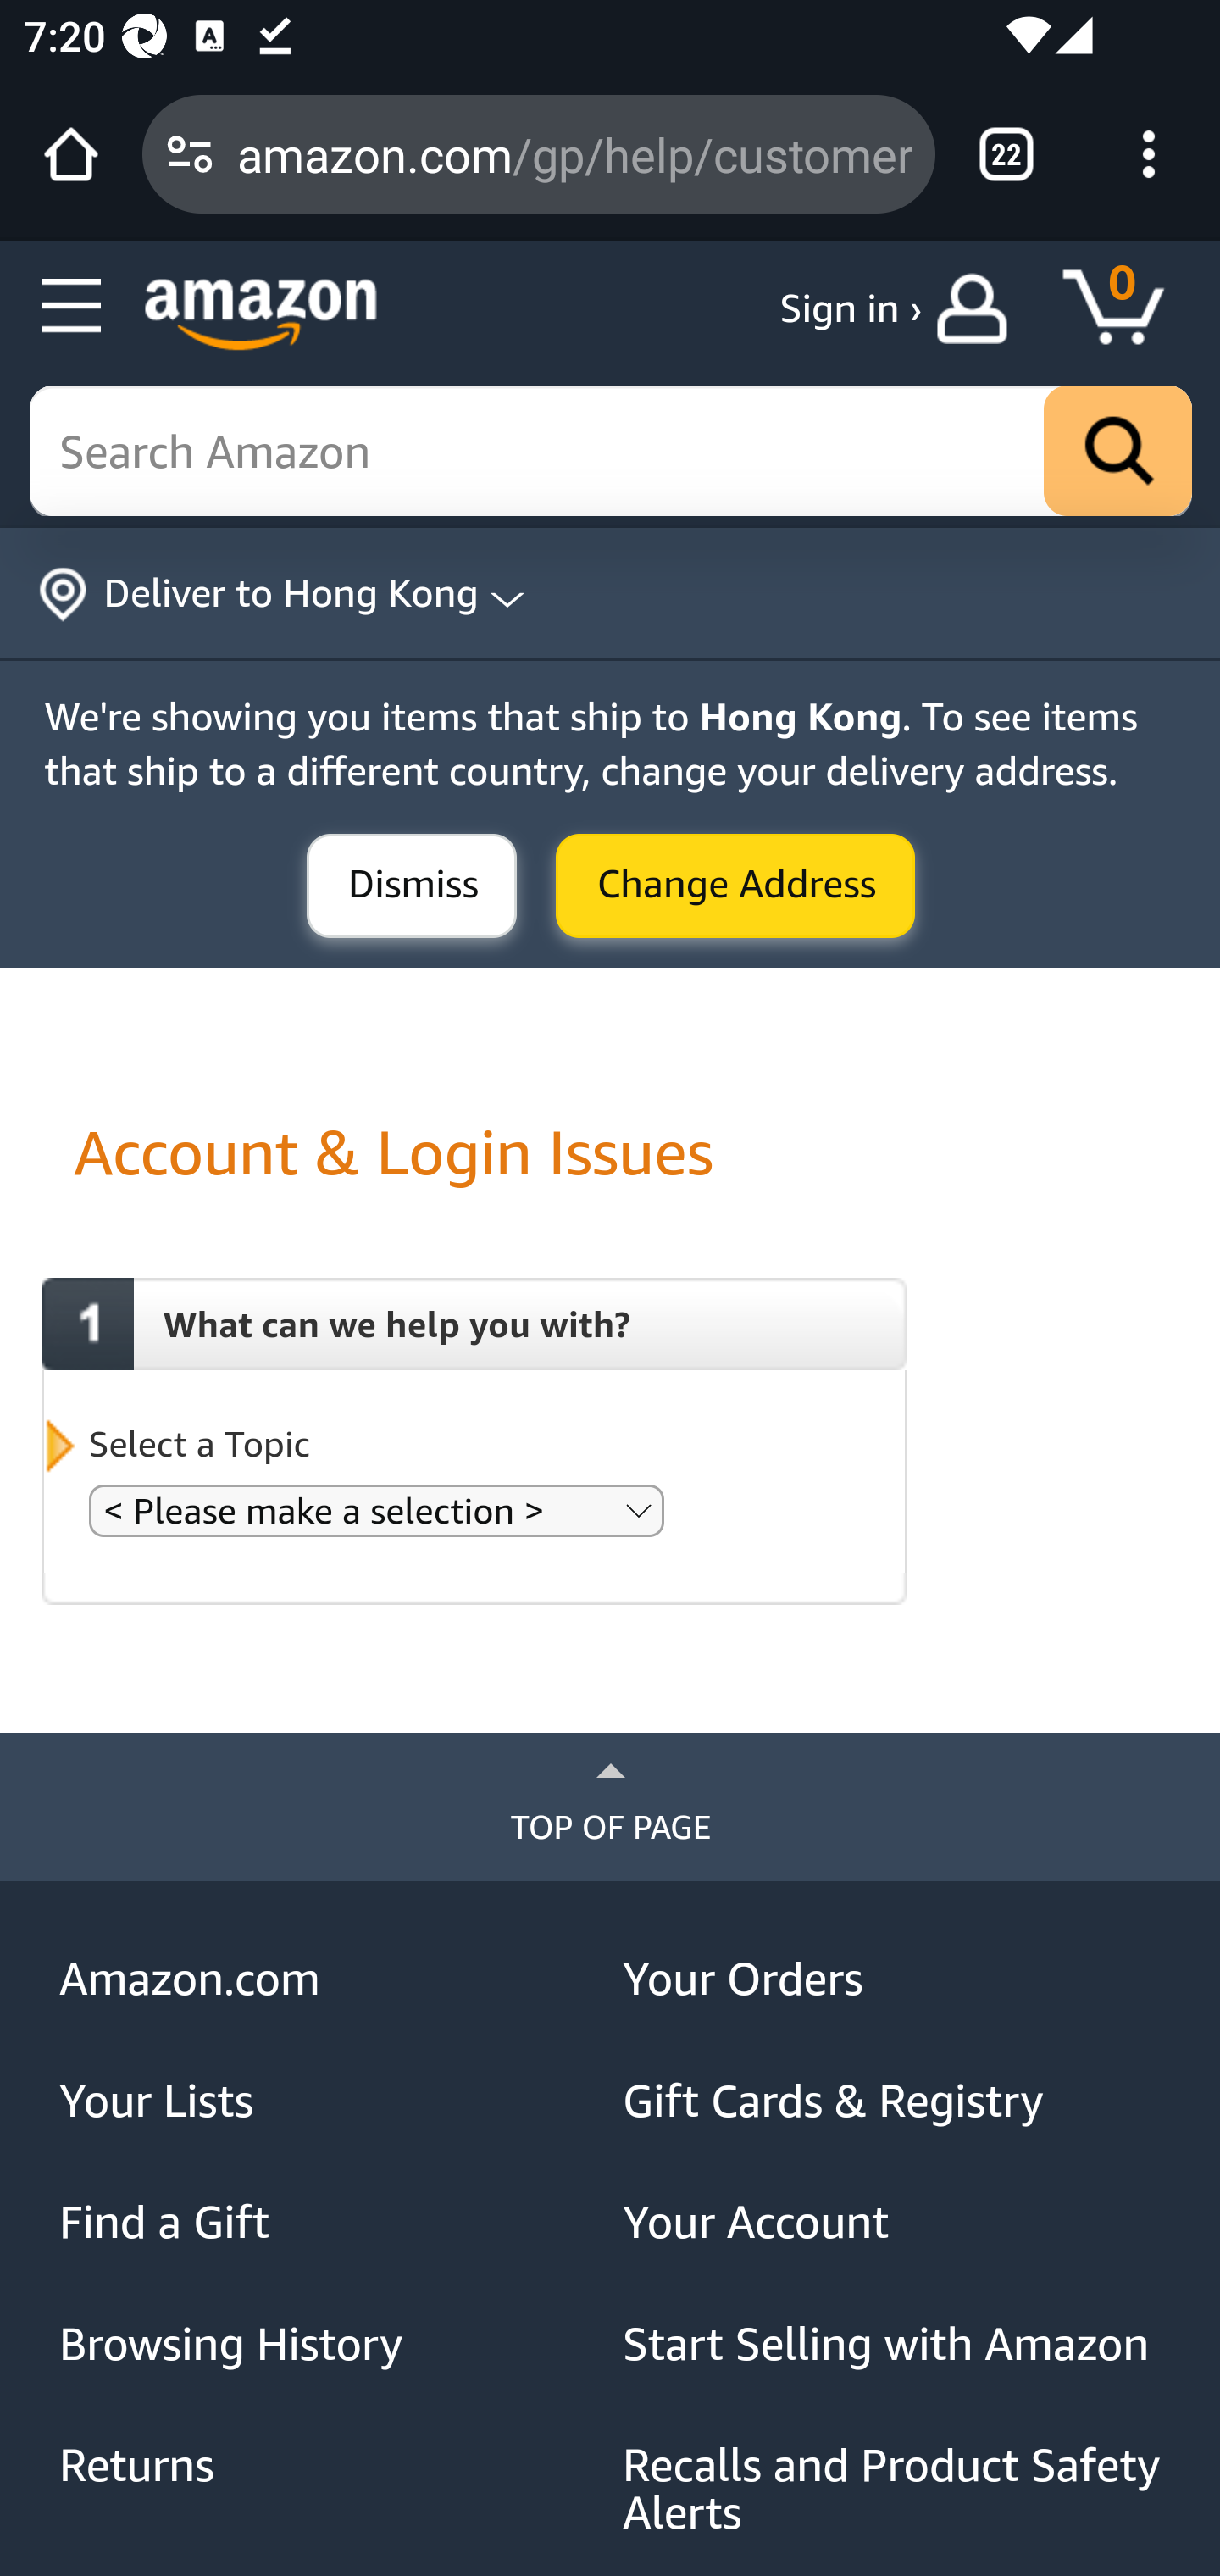 The height and width of the screenshot is (2576, 1220). What do you see at coordinates (412, 887) in the screenshot?
I see `Submit` at bounding box center [412, 887].